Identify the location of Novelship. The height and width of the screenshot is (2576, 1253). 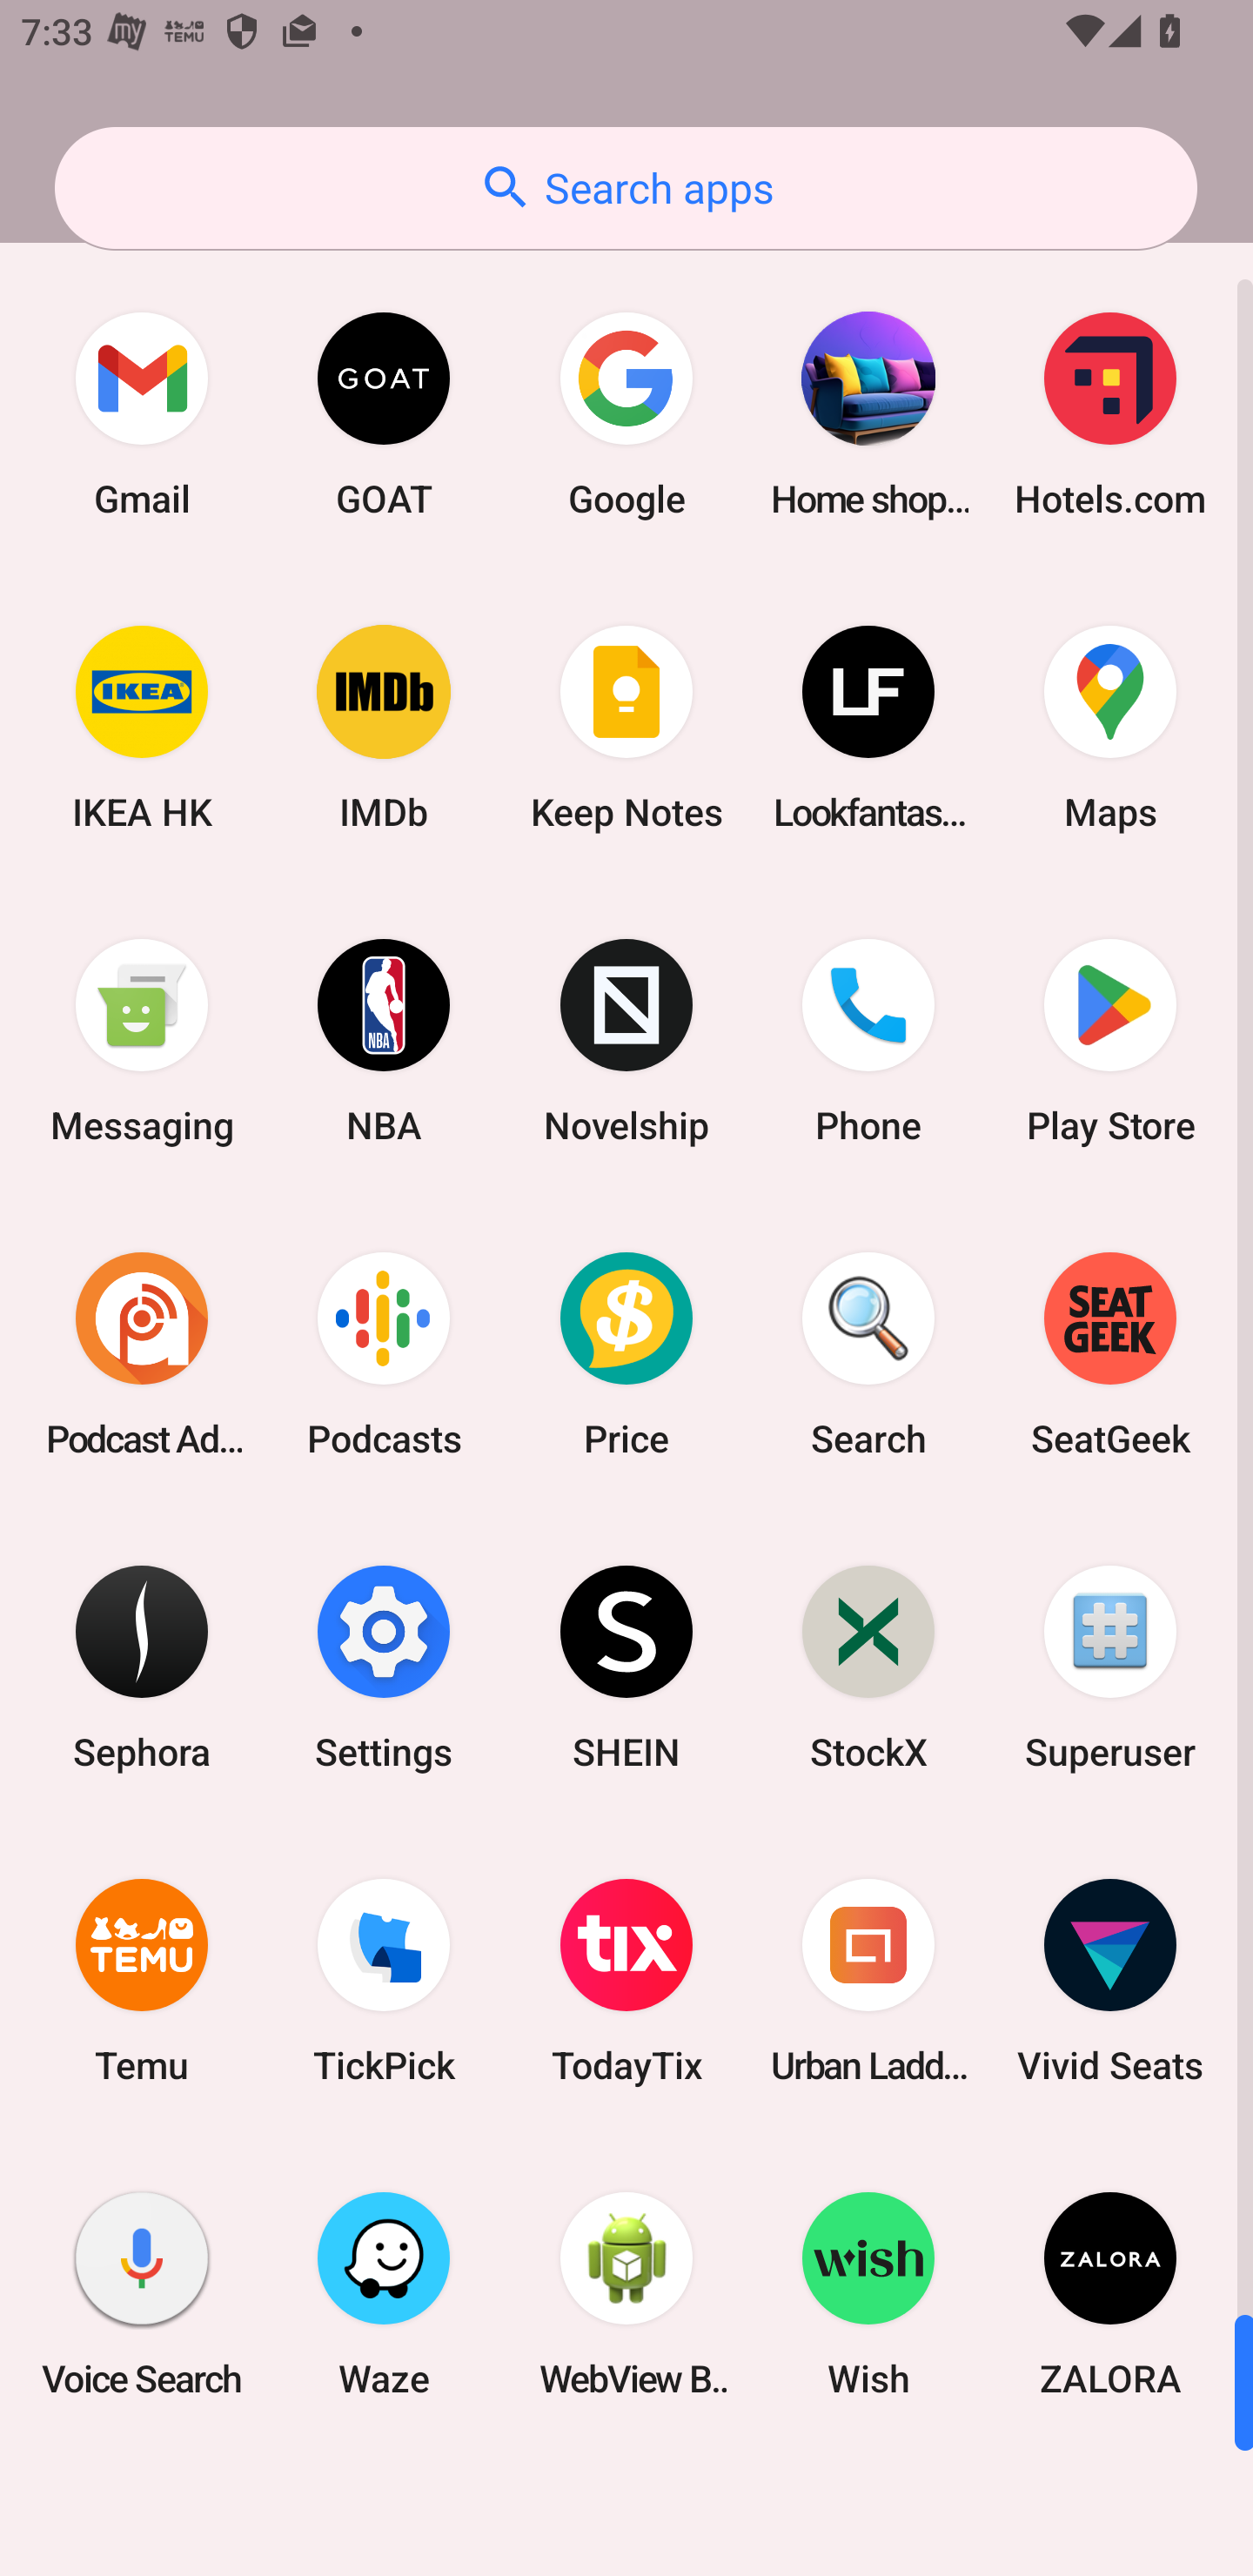
(626, 1041).